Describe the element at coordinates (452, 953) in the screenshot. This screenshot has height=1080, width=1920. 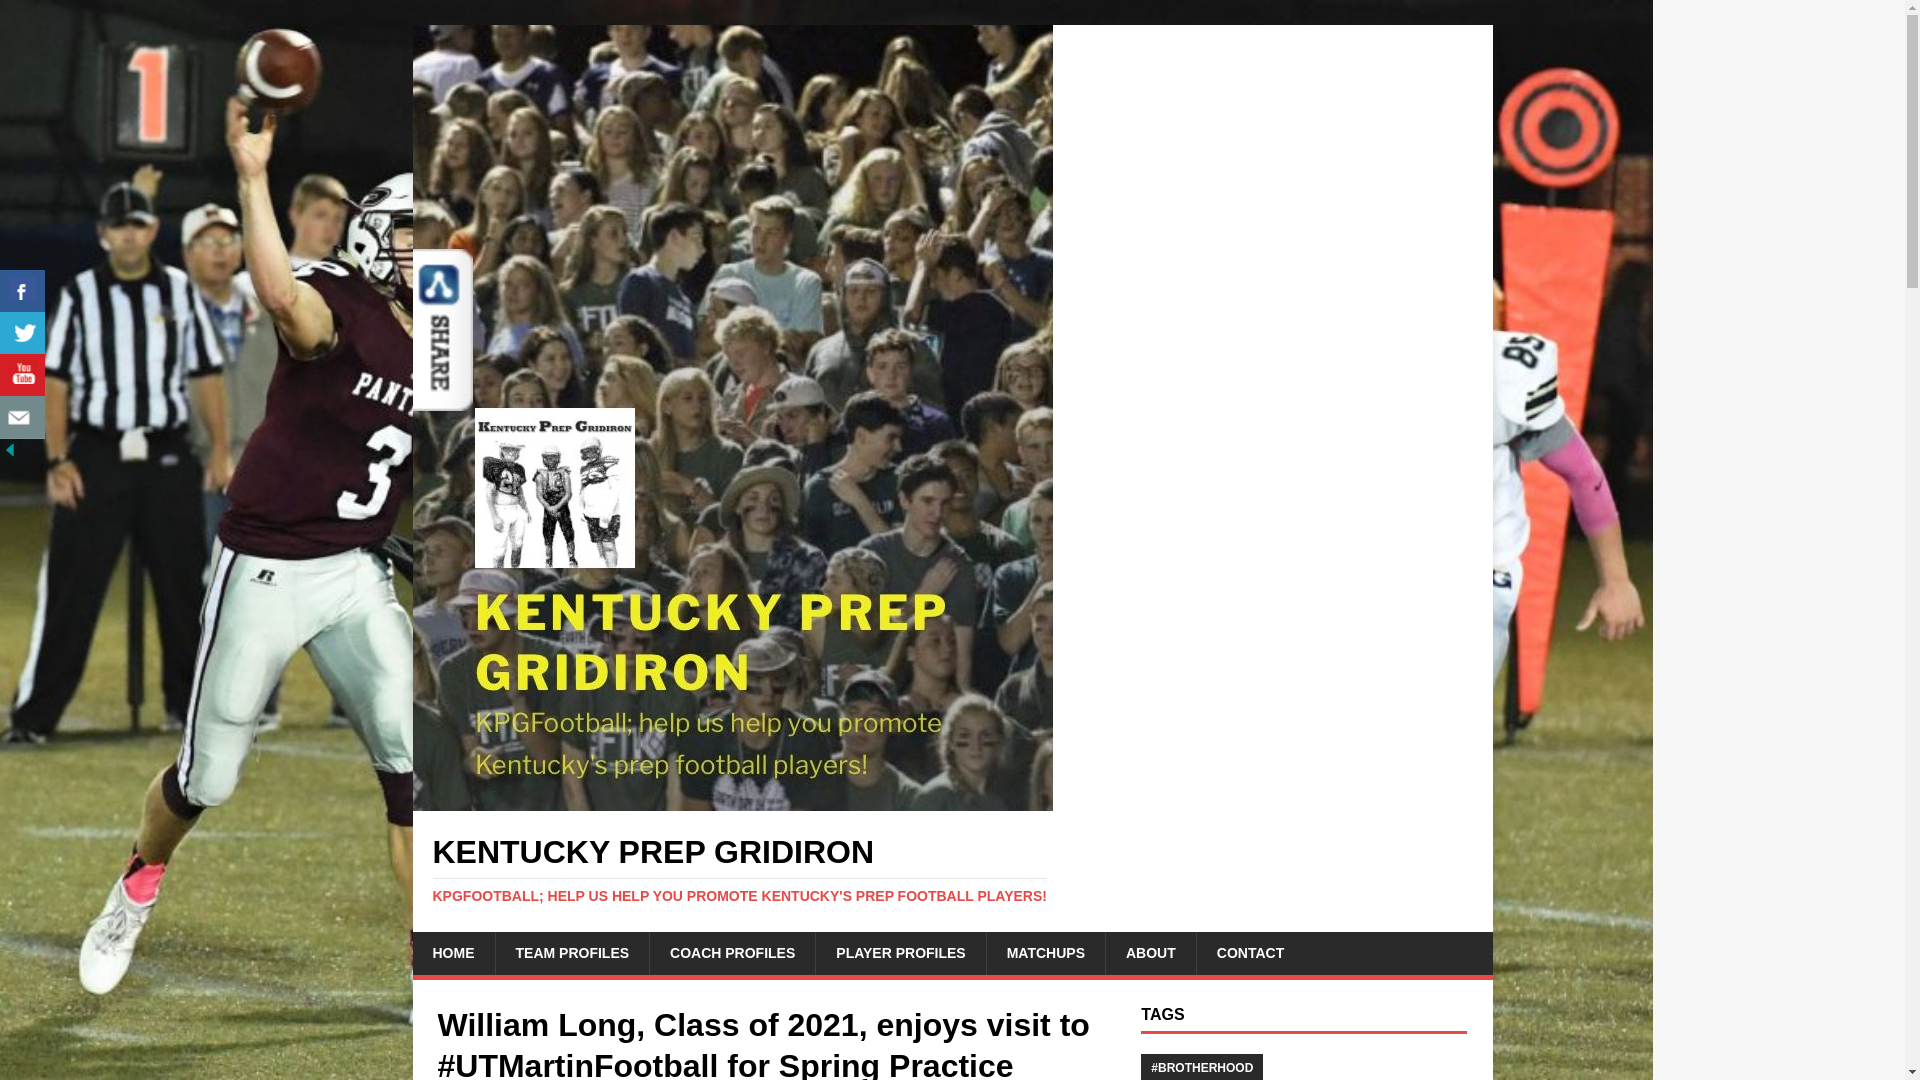
I see `HOME` at that location.